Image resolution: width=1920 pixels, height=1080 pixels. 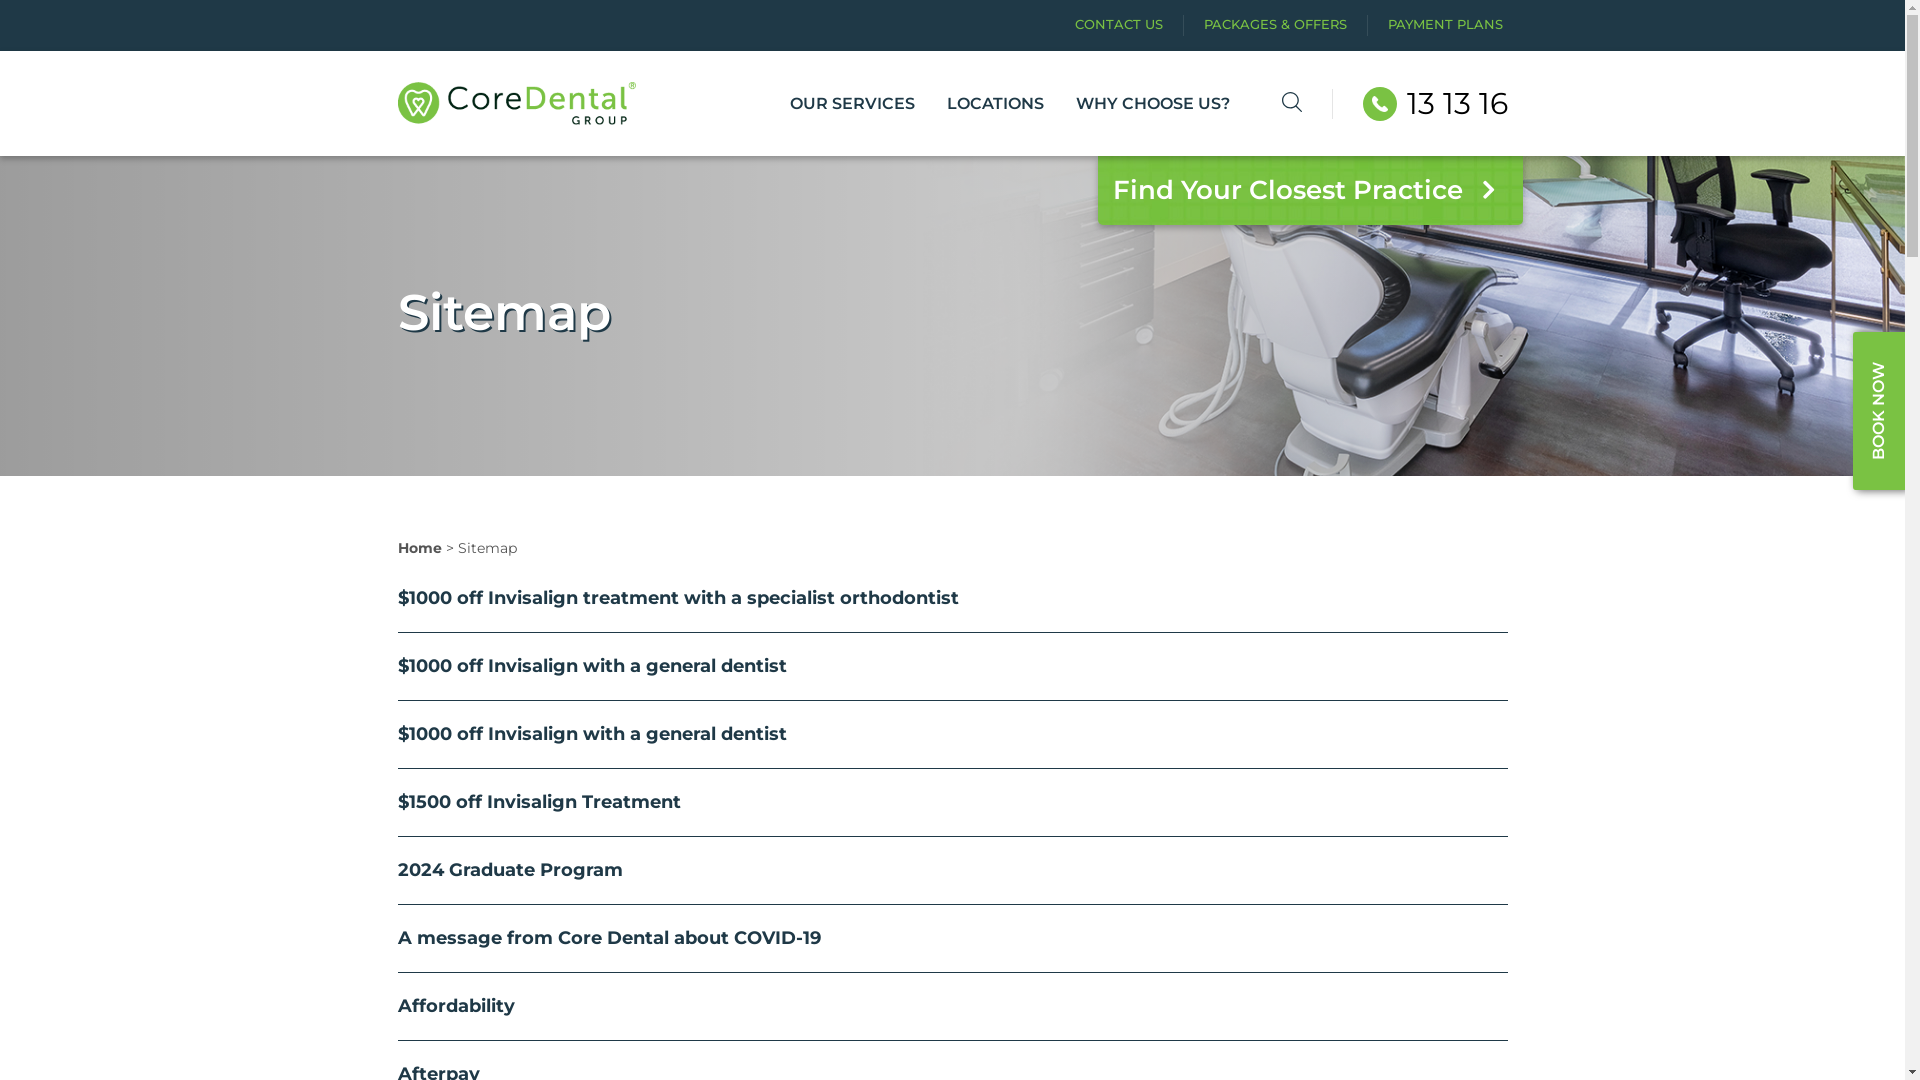 I want to click on PACKAGES & OFFERS, so click(x=1276, y=24).